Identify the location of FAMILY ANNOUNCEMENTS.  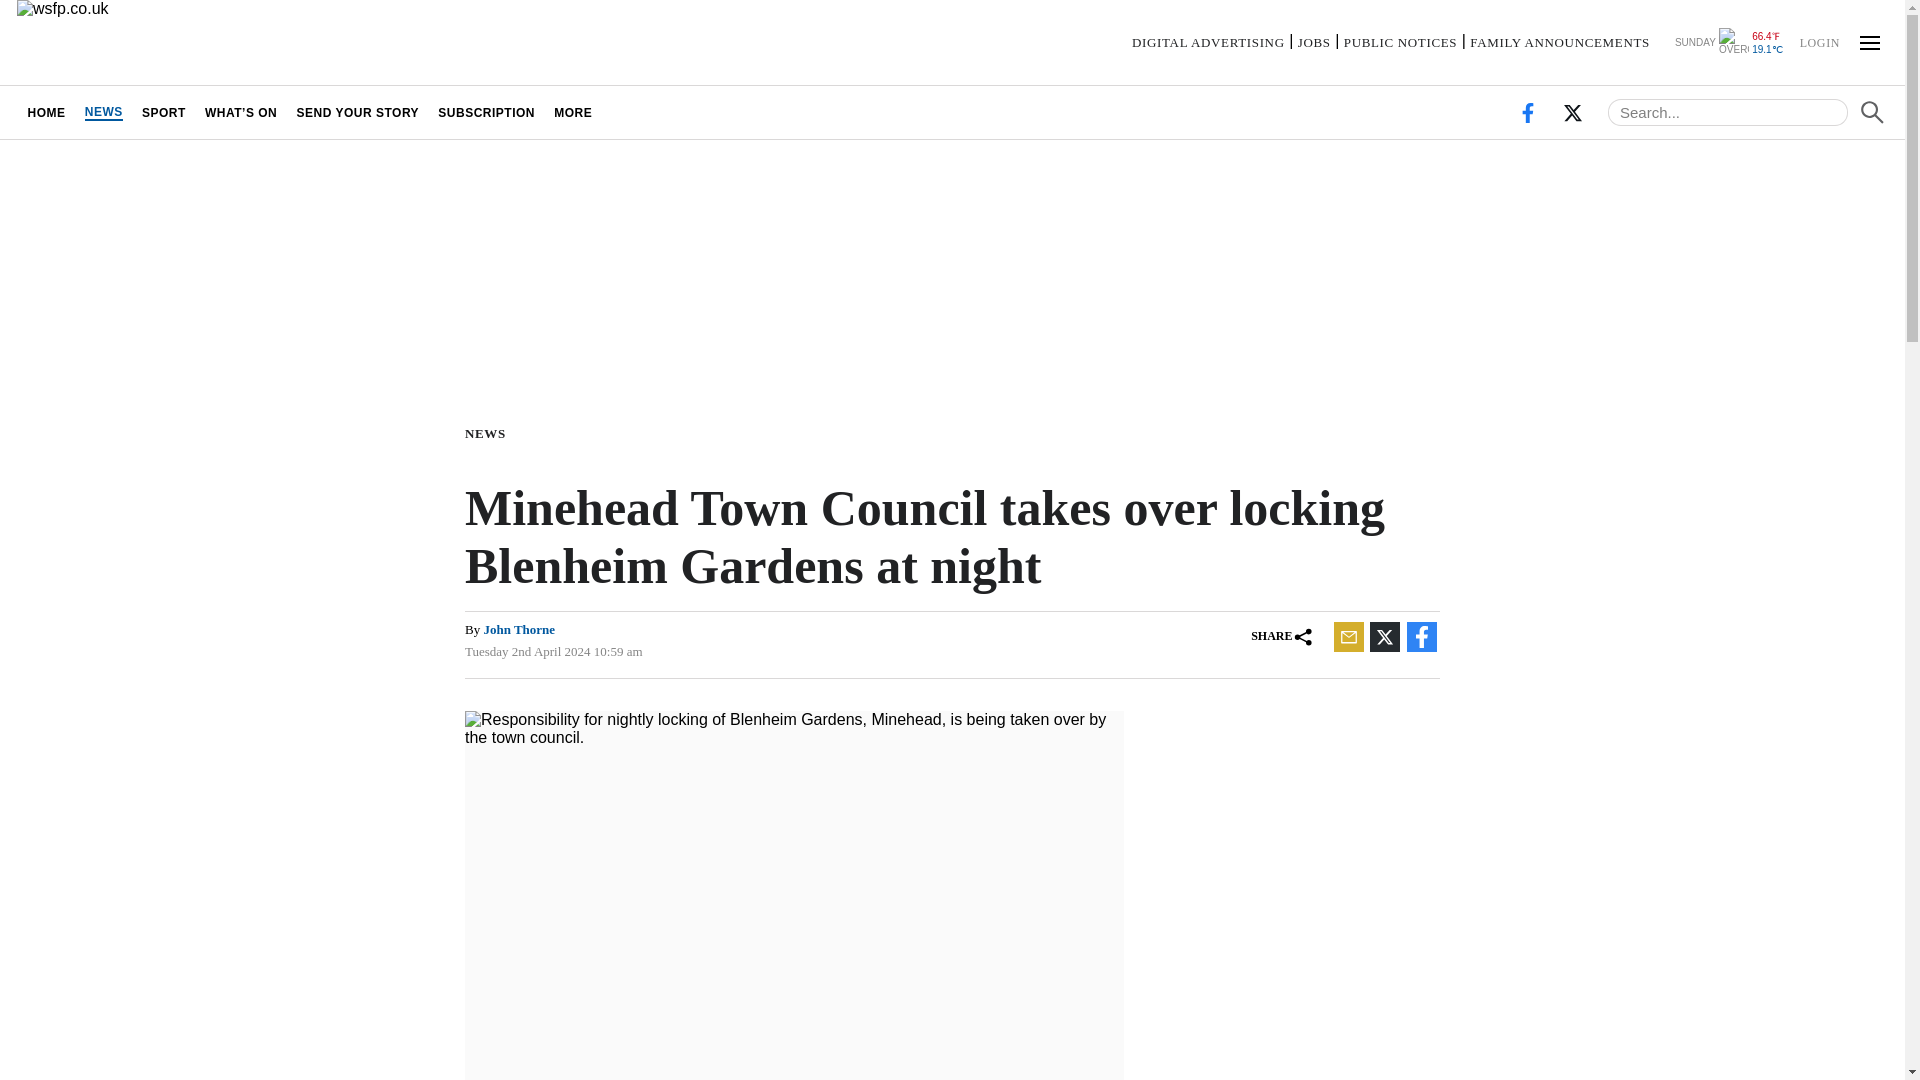
(1560, 42).